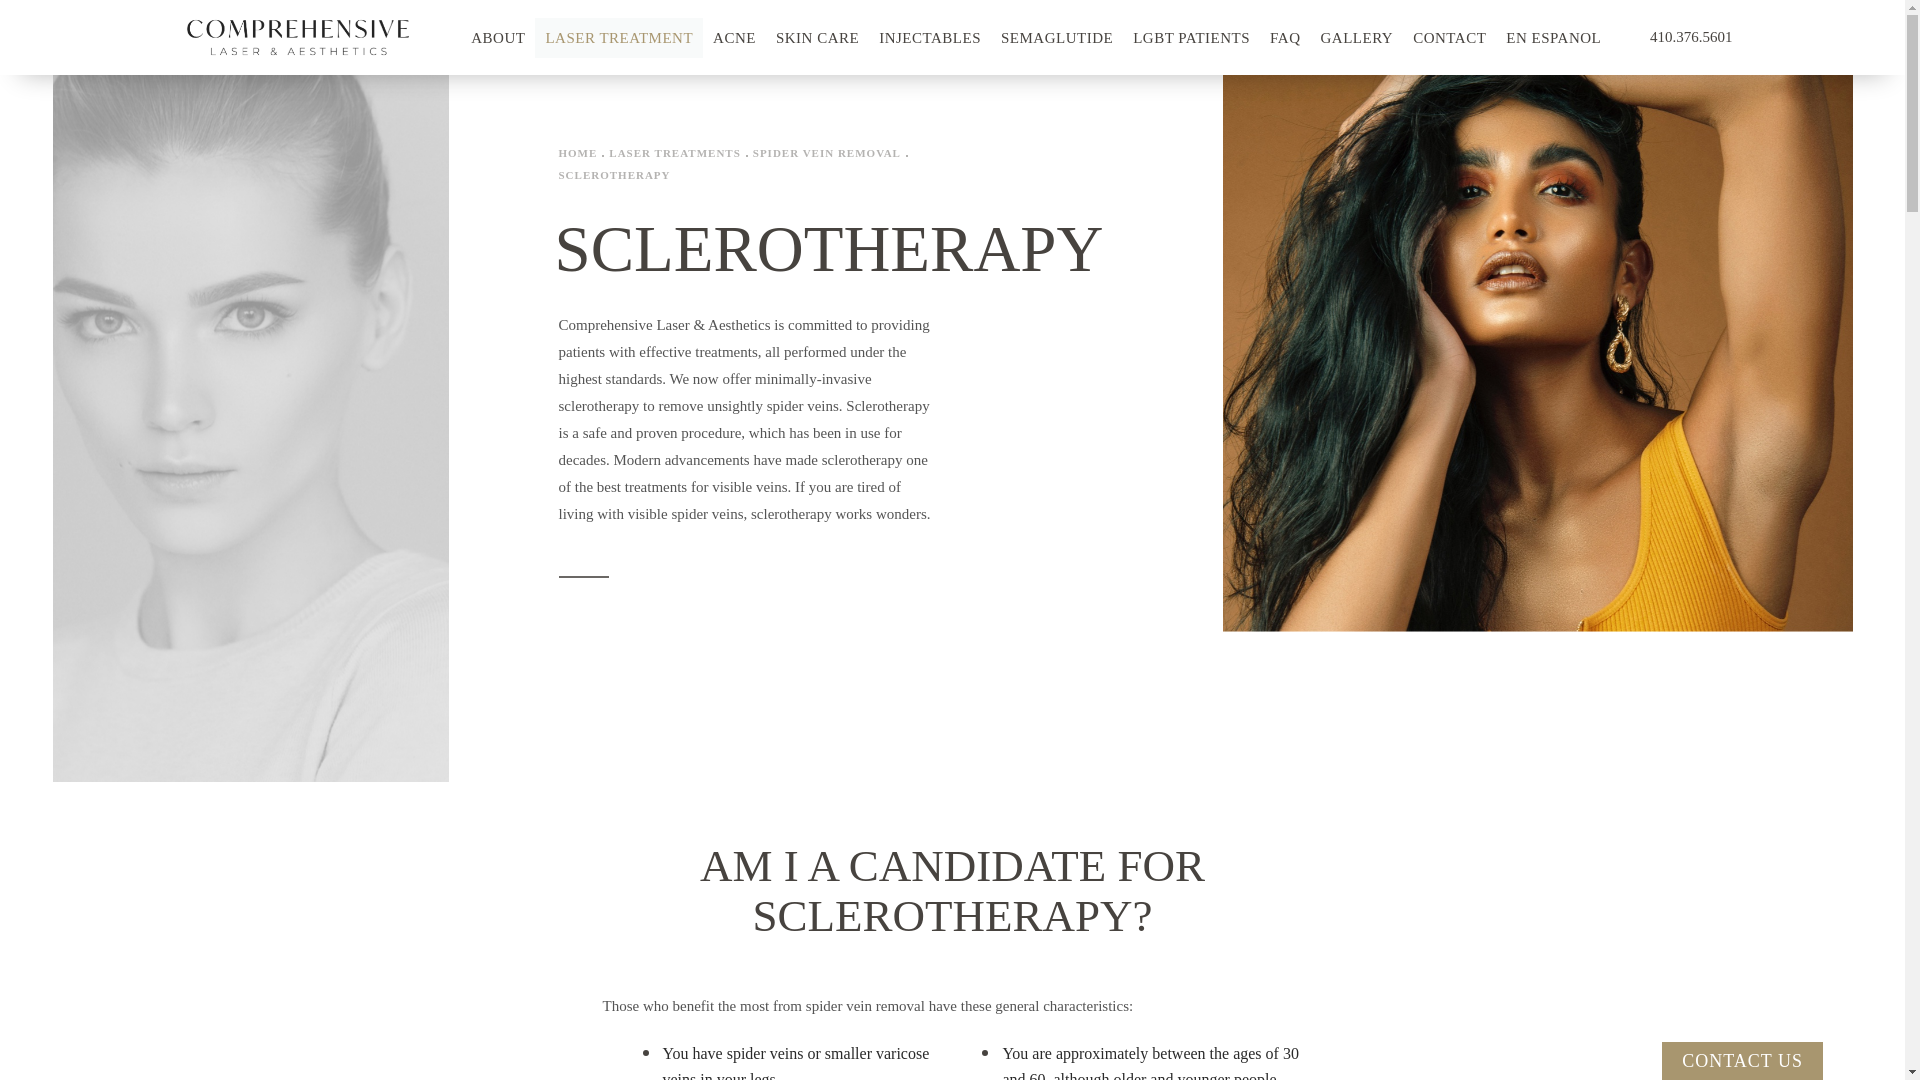 The image size is (1920, 1080). What do you see at coordinates (734, 38) in the screenshot?
I see `ACNE` at bounding box center [734, 38].